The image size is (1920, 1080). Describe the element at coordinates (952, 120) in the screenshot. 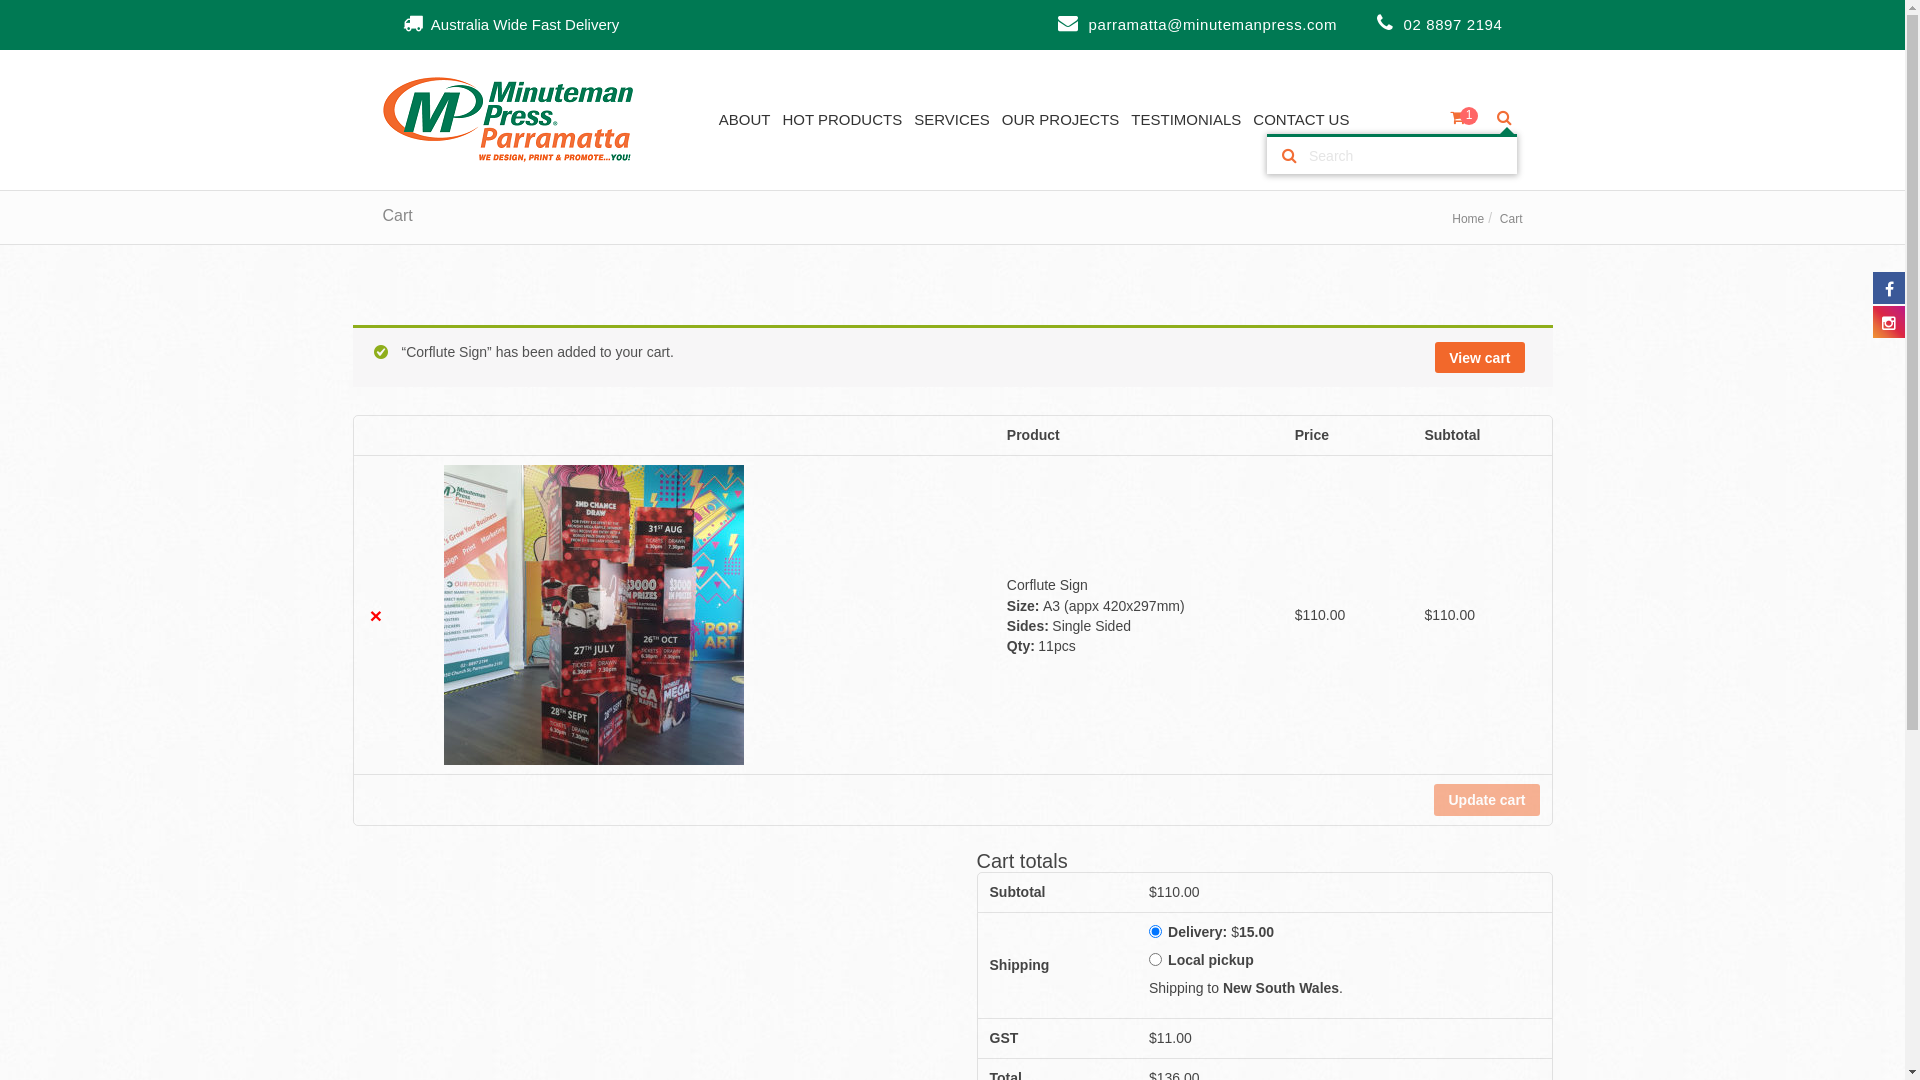

I see `SERVICES` at that location.